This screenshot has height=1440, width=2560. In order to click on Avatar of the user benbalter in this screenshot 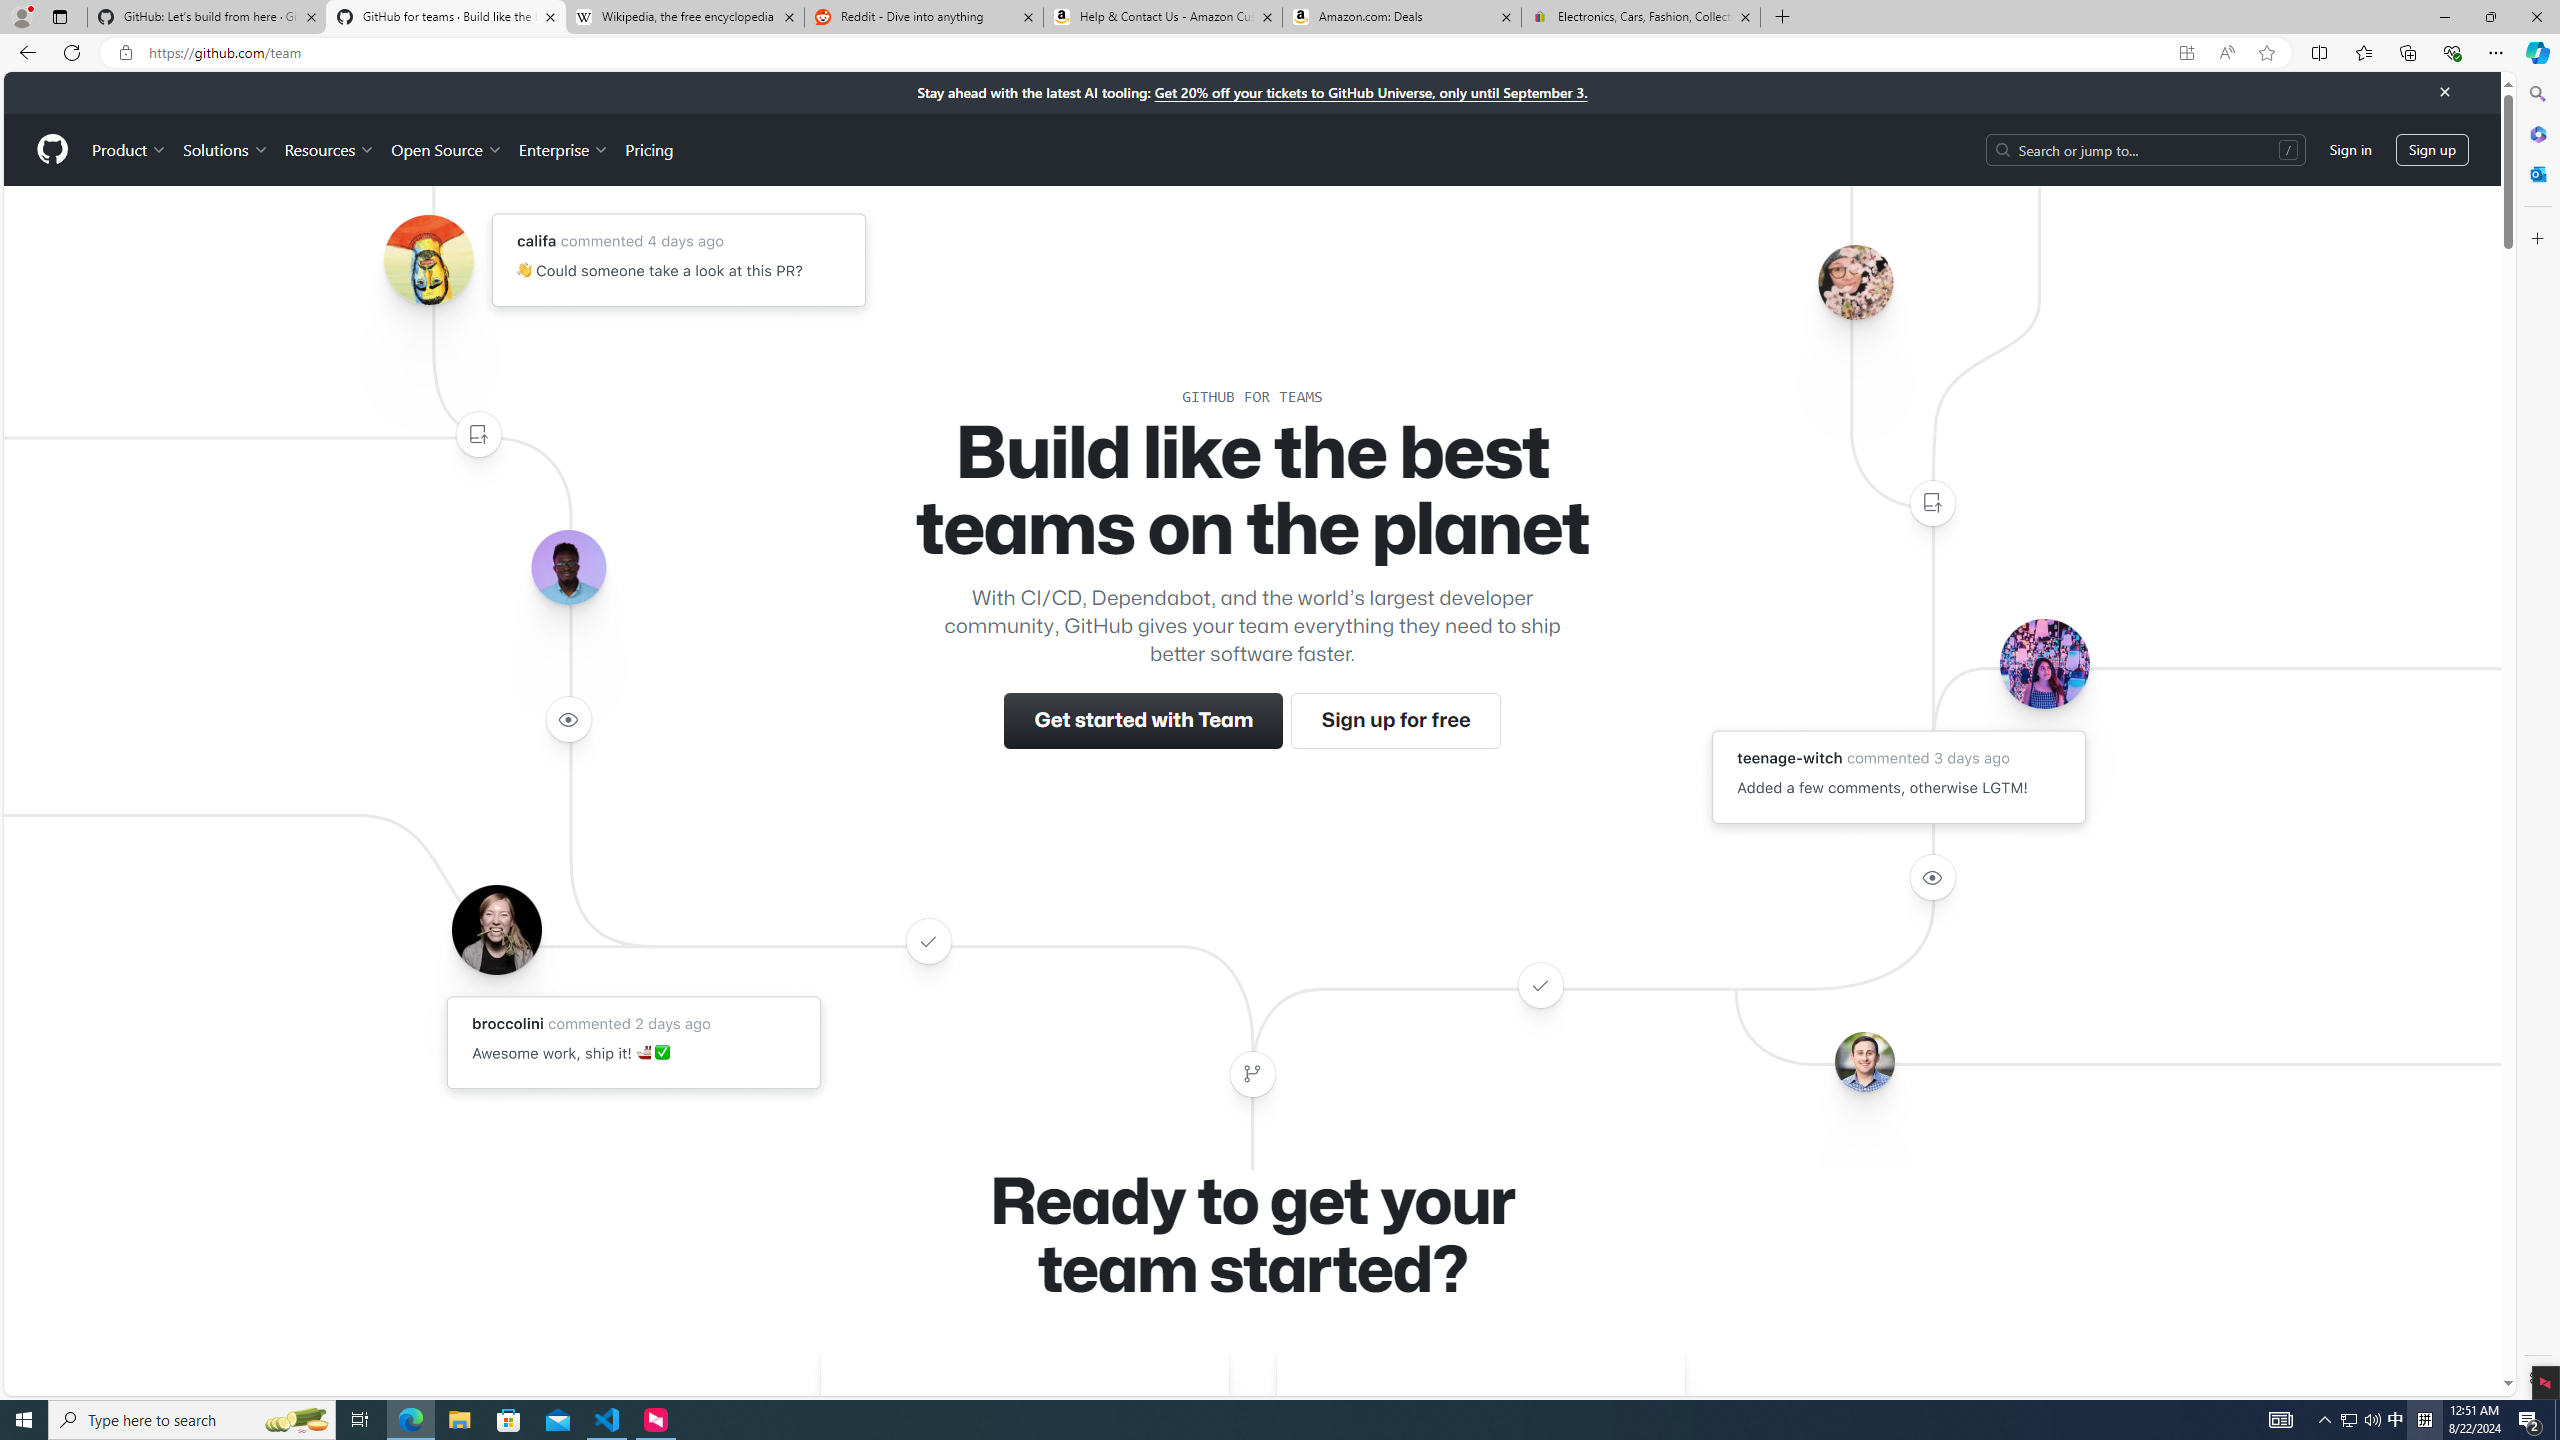, I will do `click(1863, 1062)`.